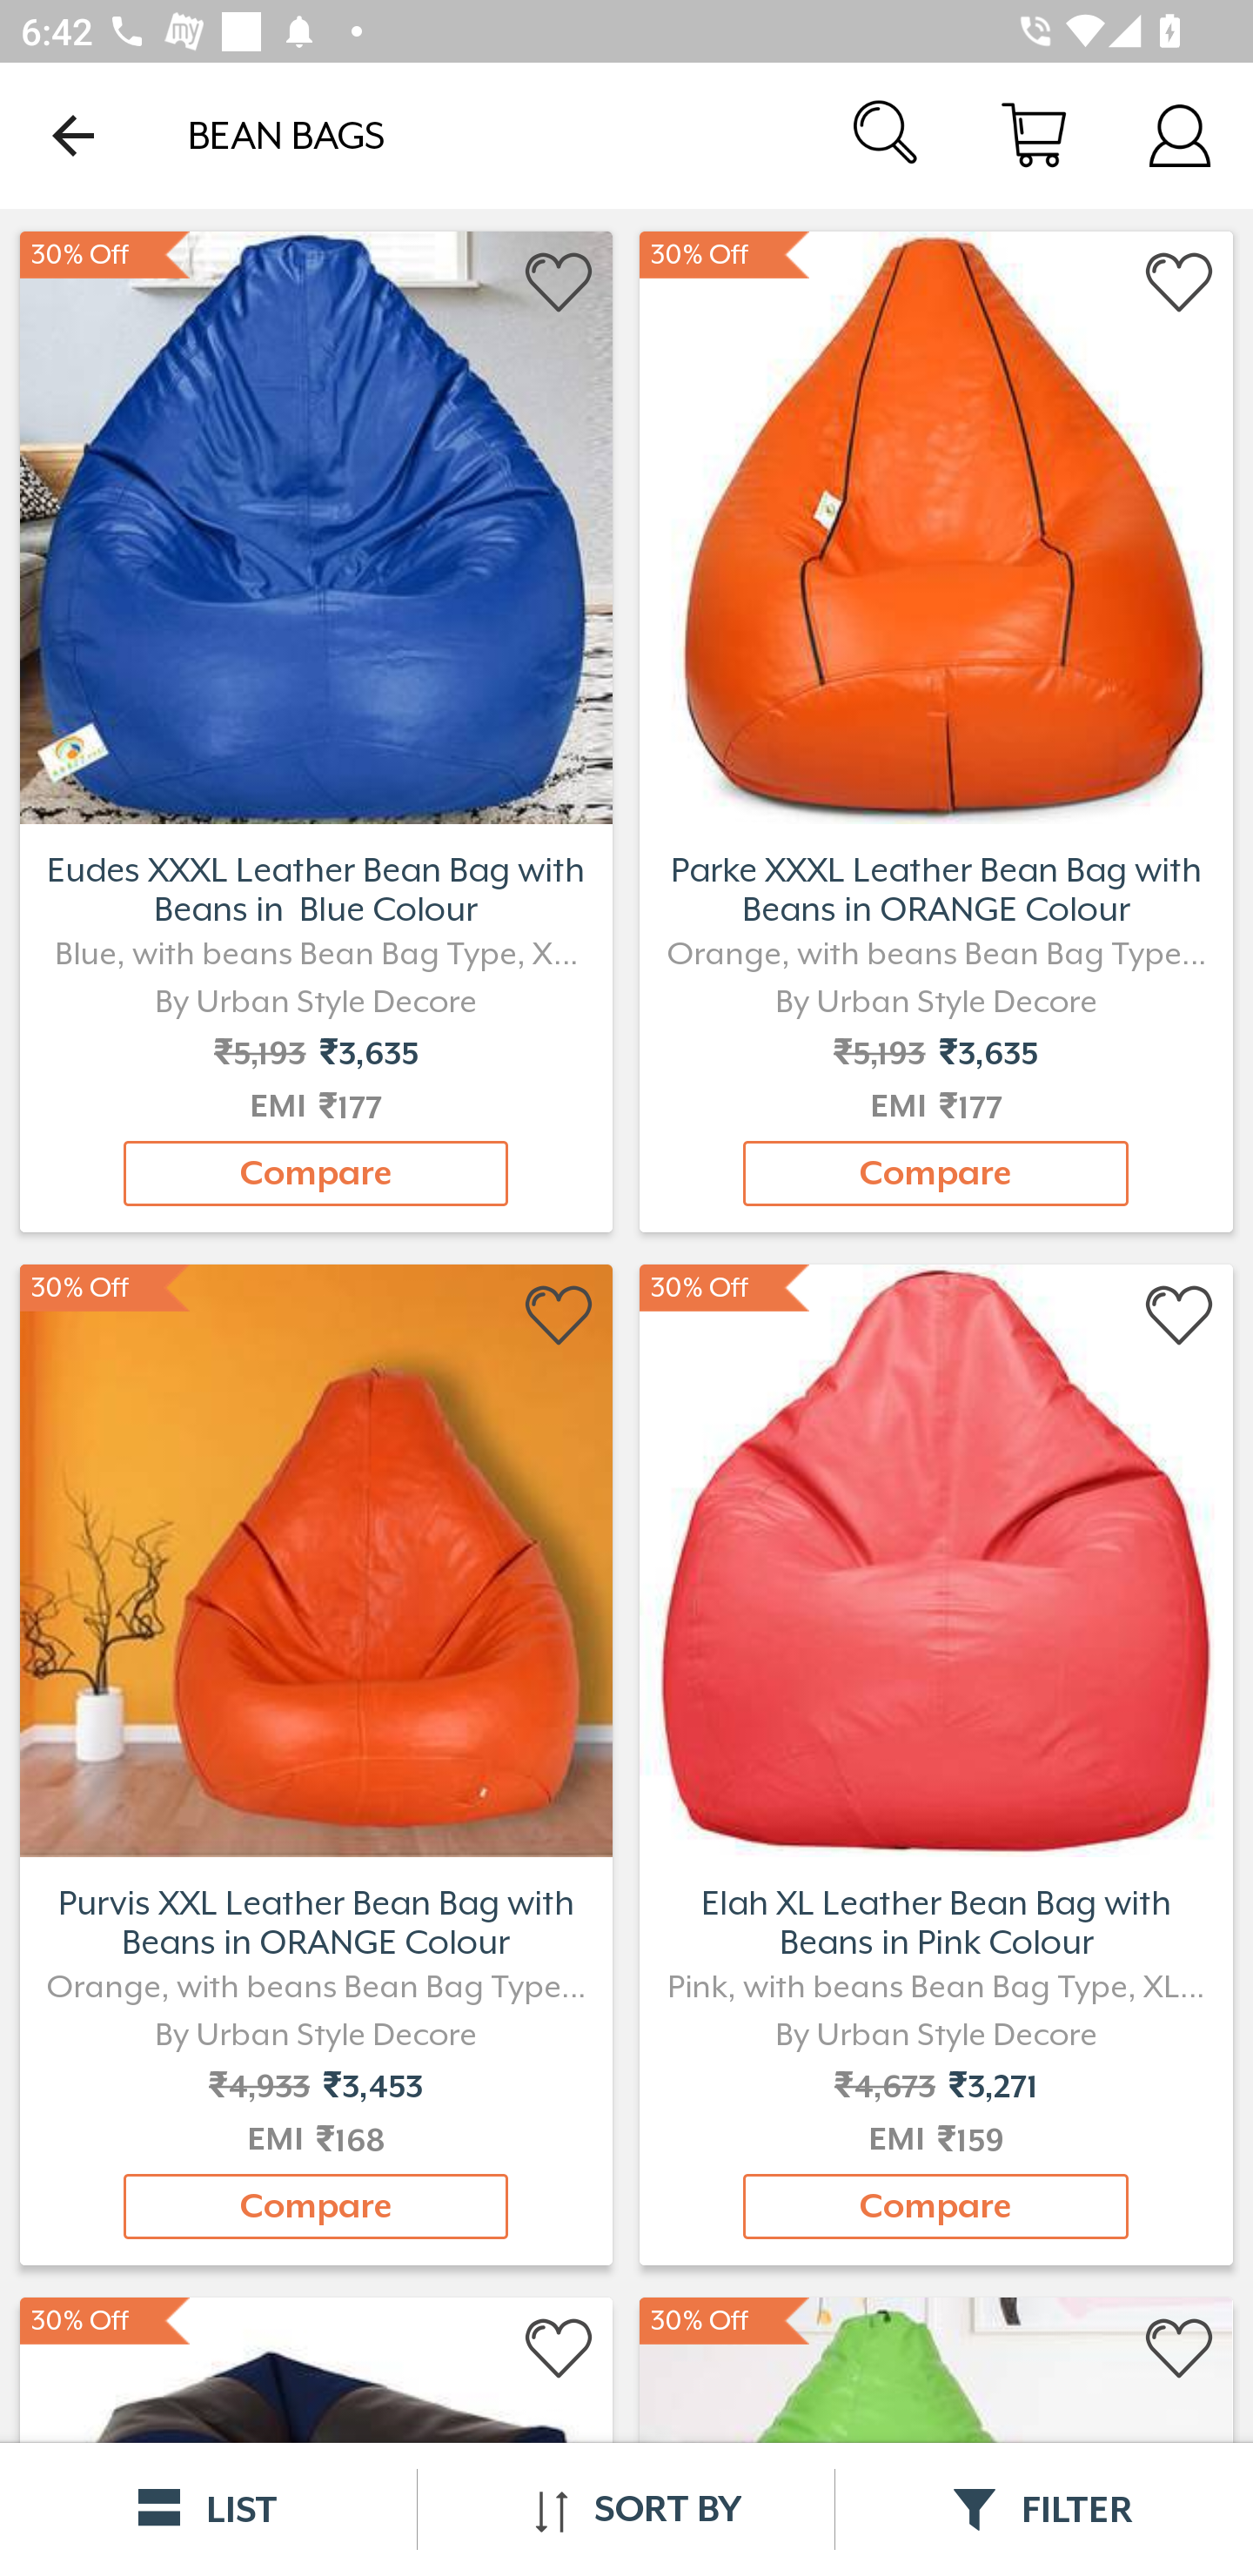 Image resolution: width=1253 pixels, height=2576 pixels. What do you see at coordinates (560, 1316) in the screenshot?
I see `` at bounding box center [560, 1316].